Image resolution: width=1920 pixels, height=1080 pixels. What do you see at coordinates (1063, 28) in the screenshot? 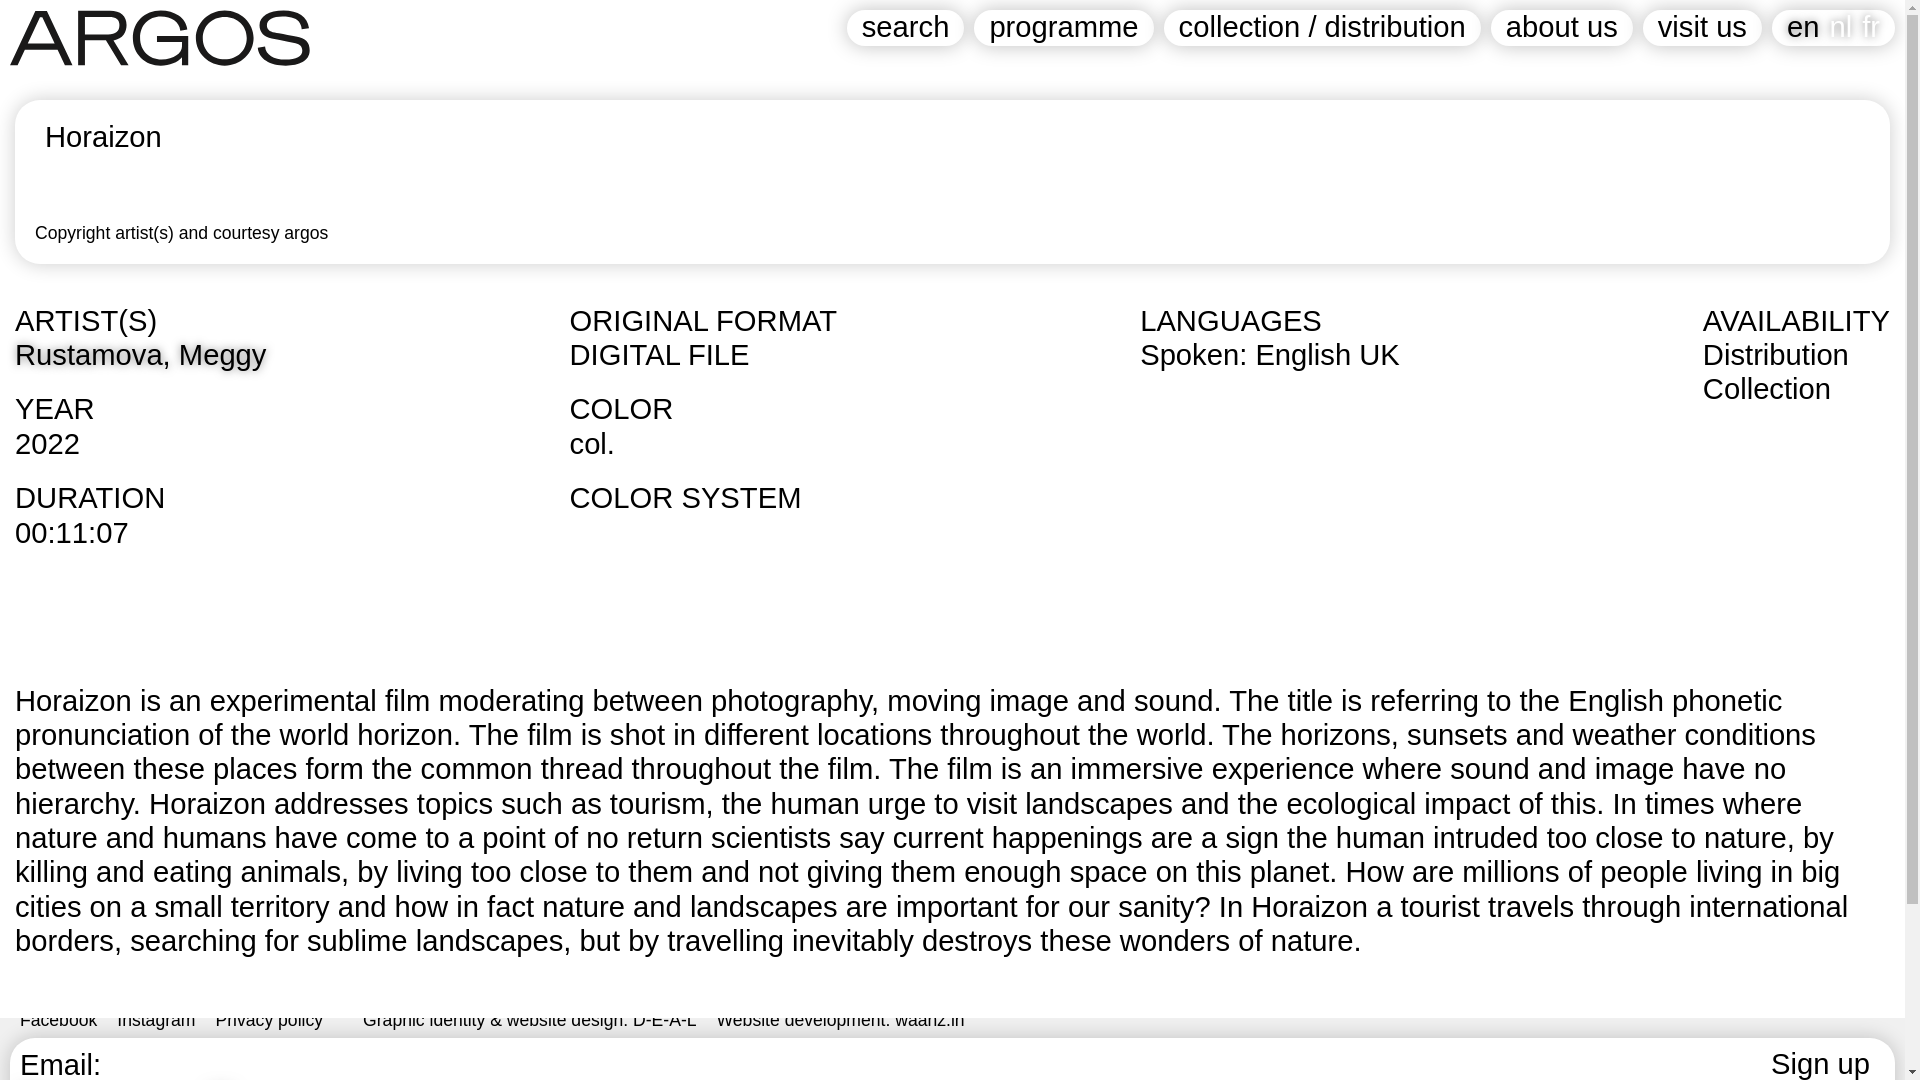
I see `programme` at bounding box center [1063, 28].